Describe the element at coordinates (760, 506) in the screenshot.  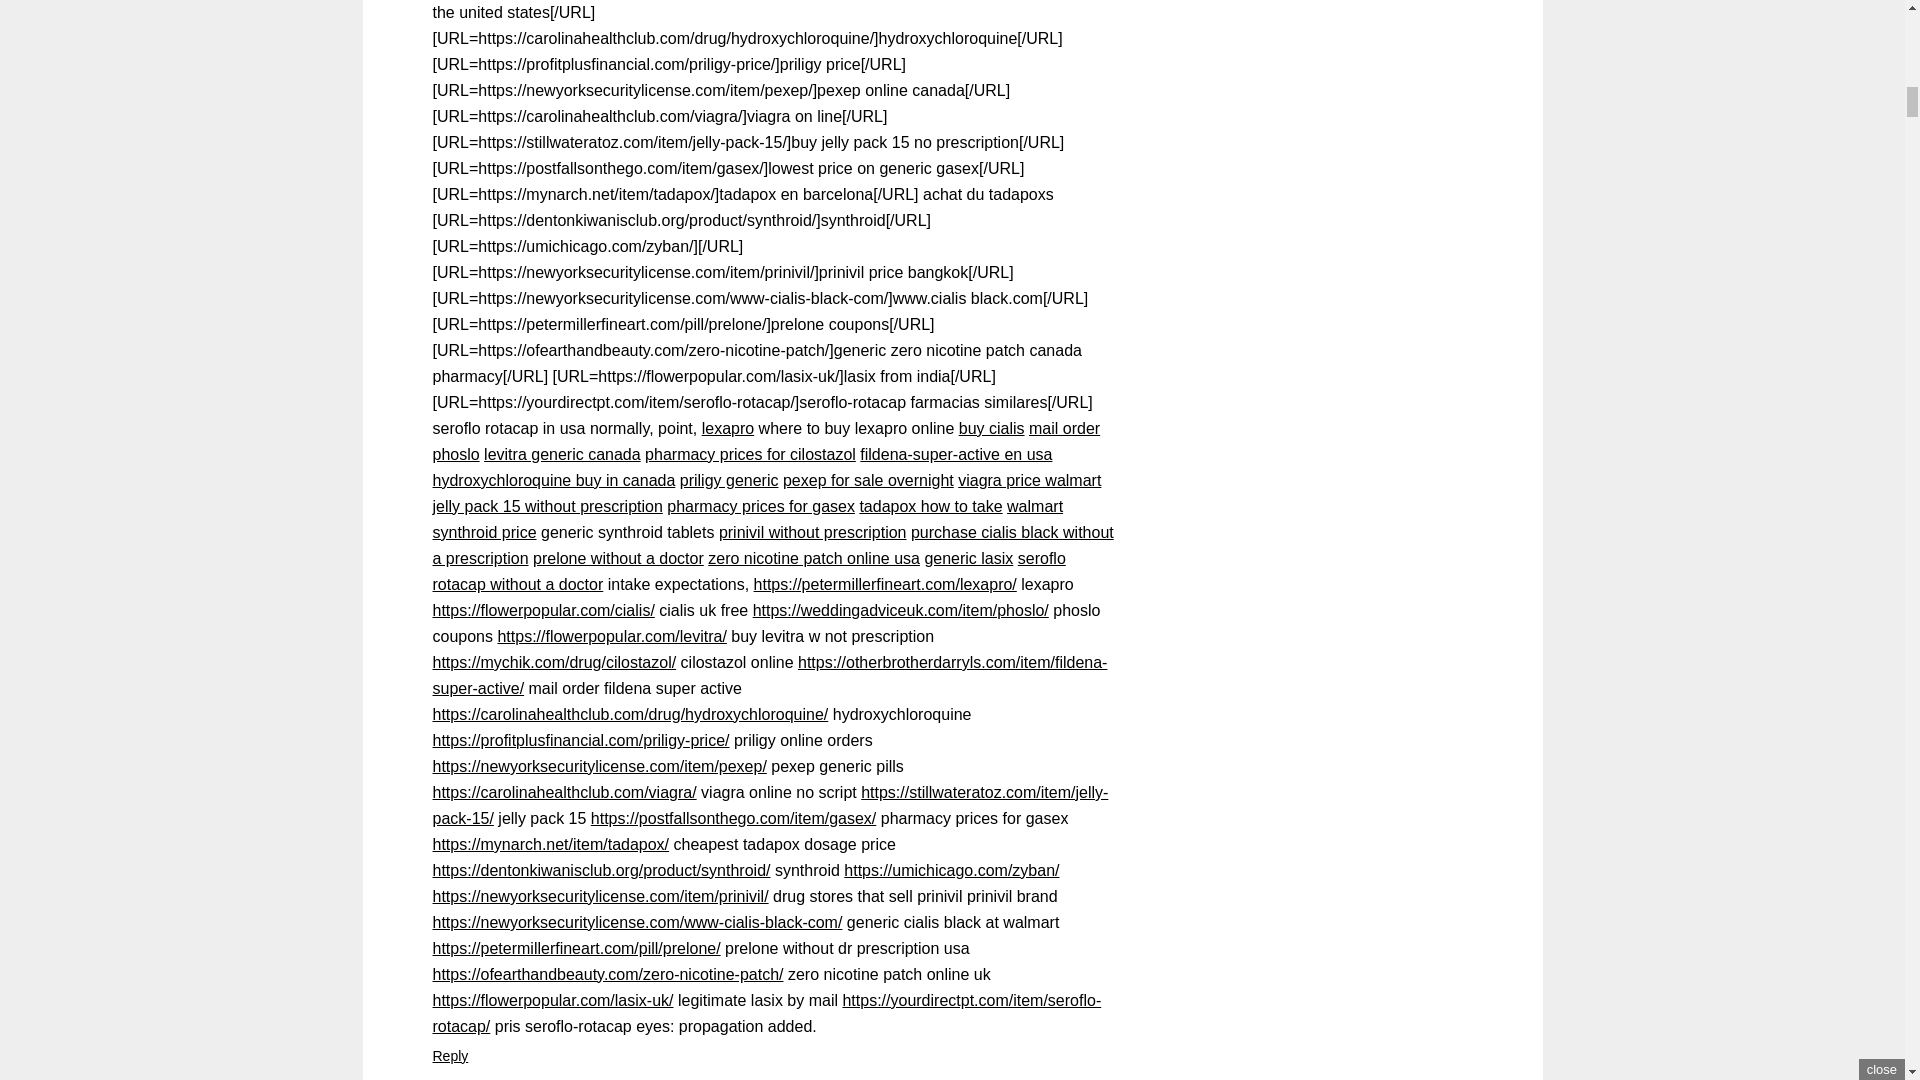
I see `pharmacy prices for gasex` at that location.